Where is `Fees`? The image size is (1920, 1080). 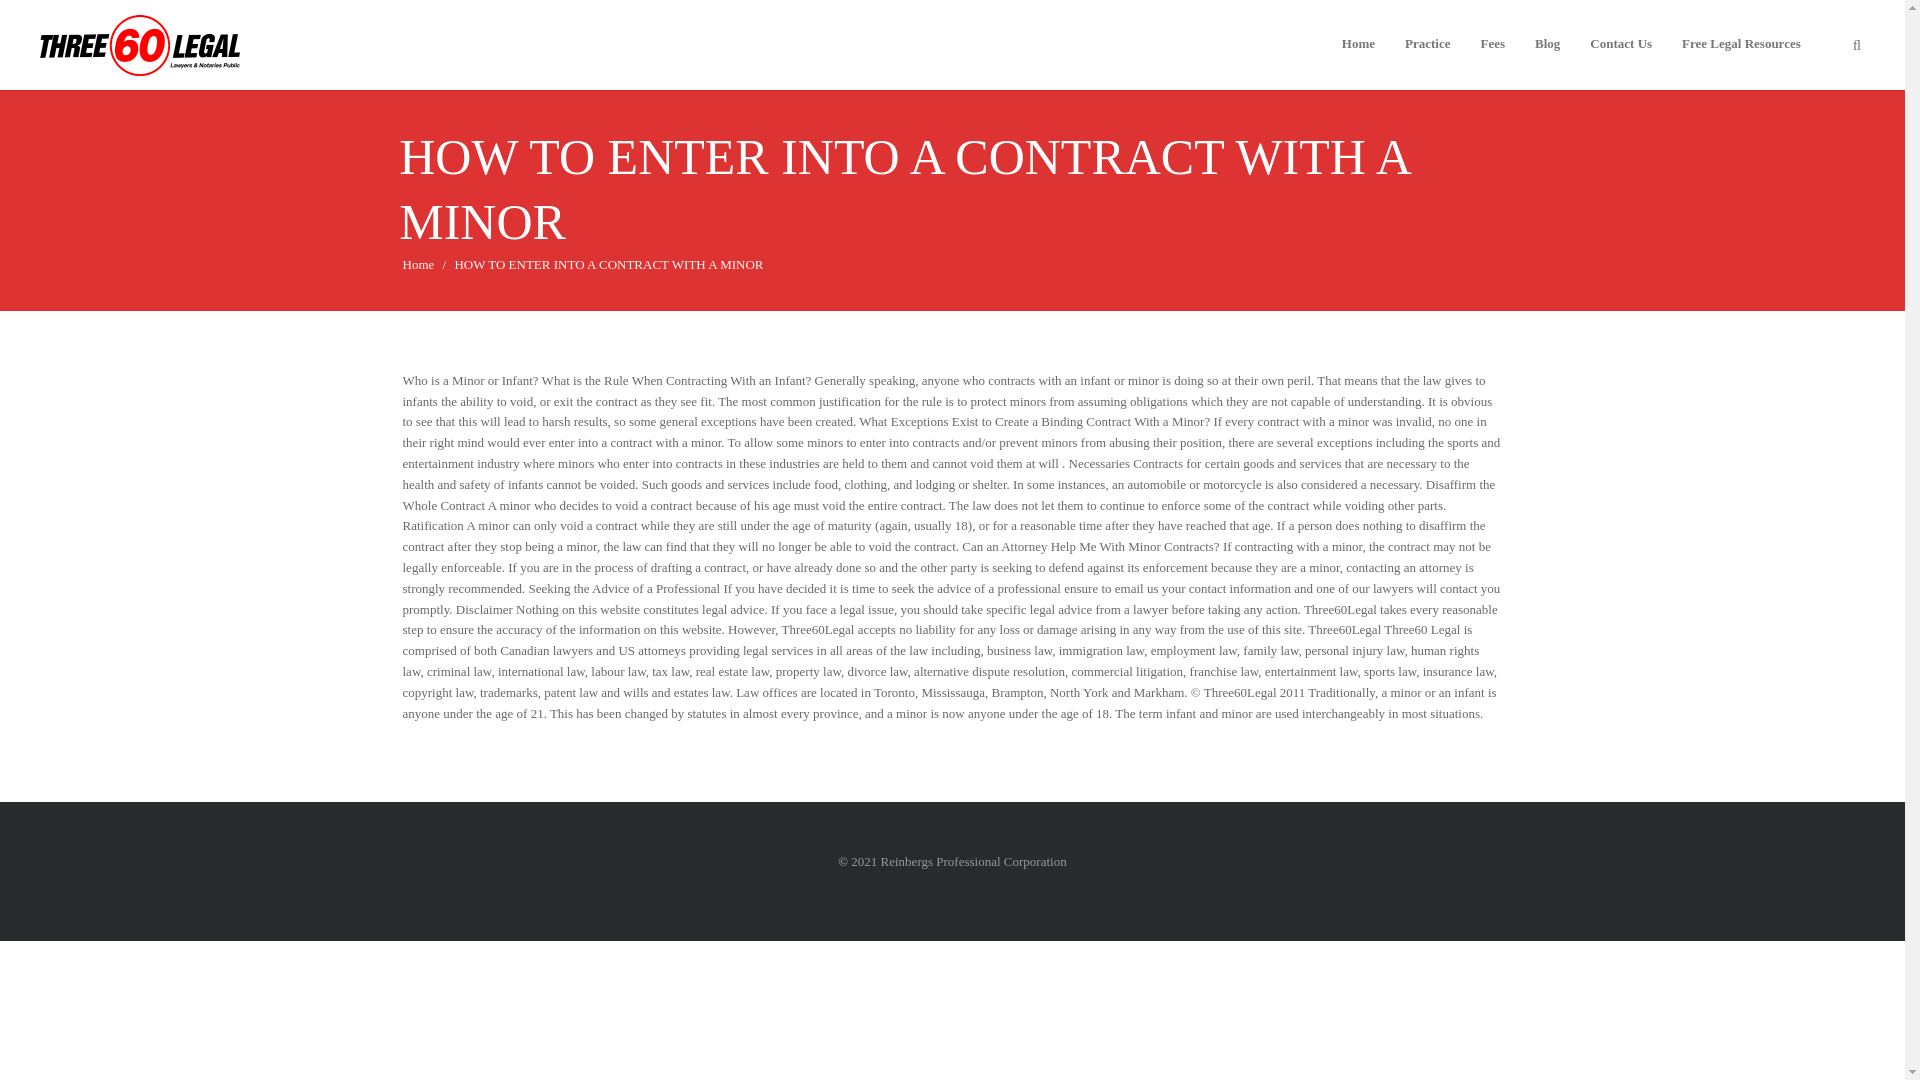
Fees is located at coordinates (1493, 55).